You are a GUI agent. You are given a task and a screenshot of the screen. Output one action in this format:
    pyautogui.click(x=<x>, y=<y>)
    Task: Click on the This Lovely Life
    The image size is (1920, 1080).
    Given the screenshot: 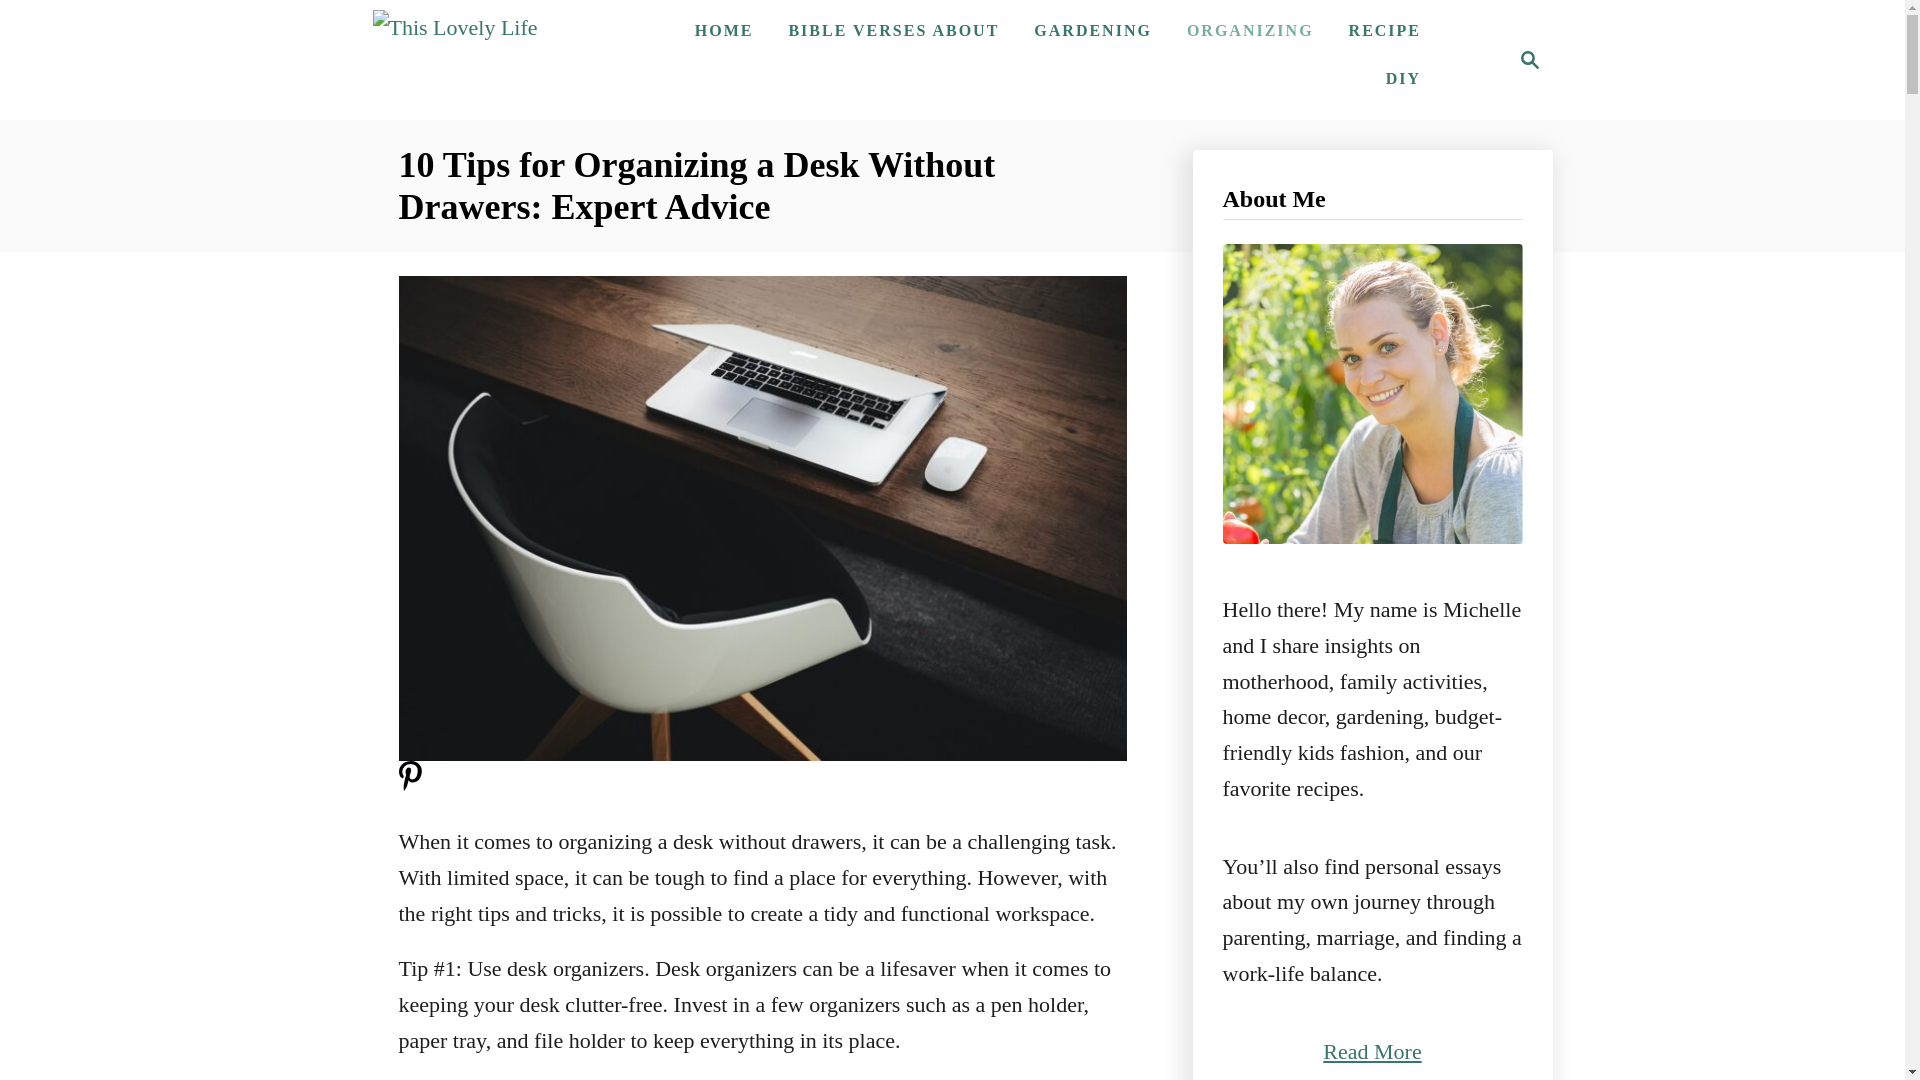 What is the action you would take?
    pyautogui.click(x=454, y=27)
    